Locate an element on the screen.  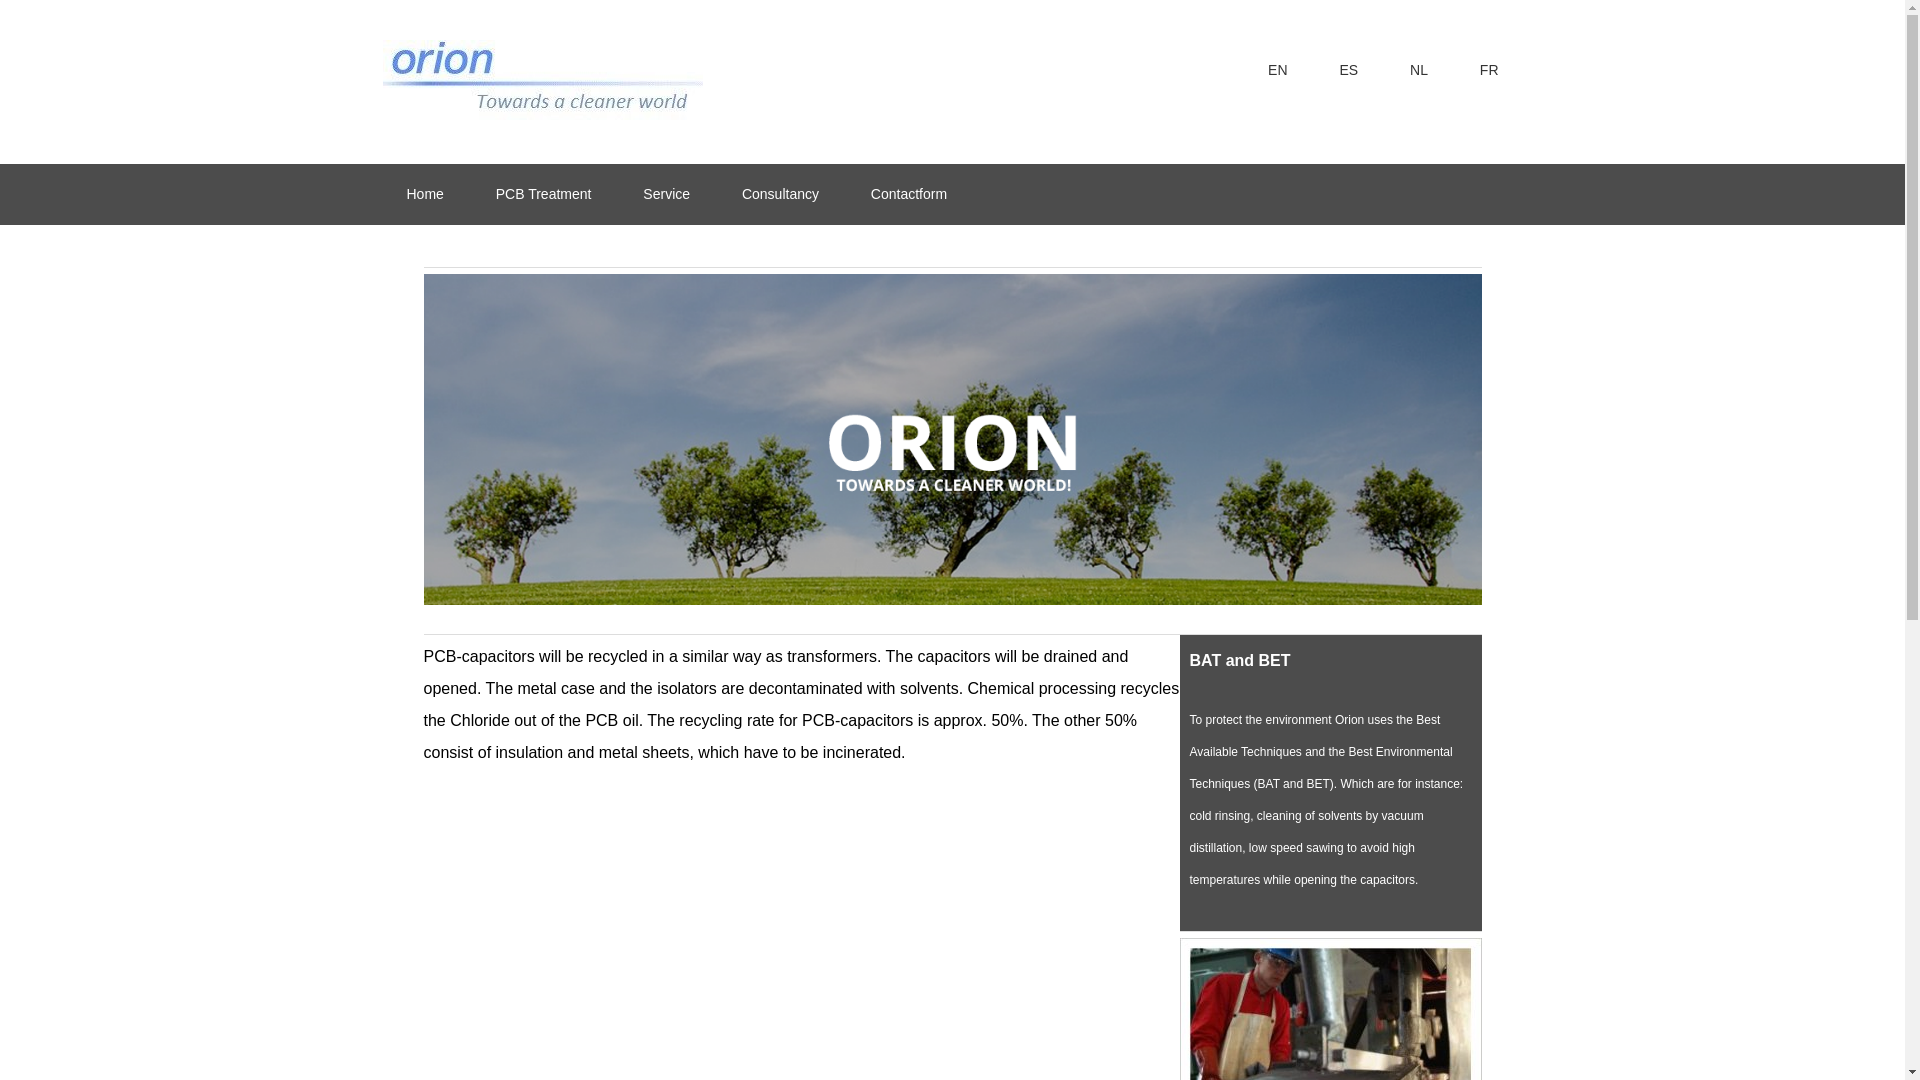
Service is located at coordinates (666, 194).